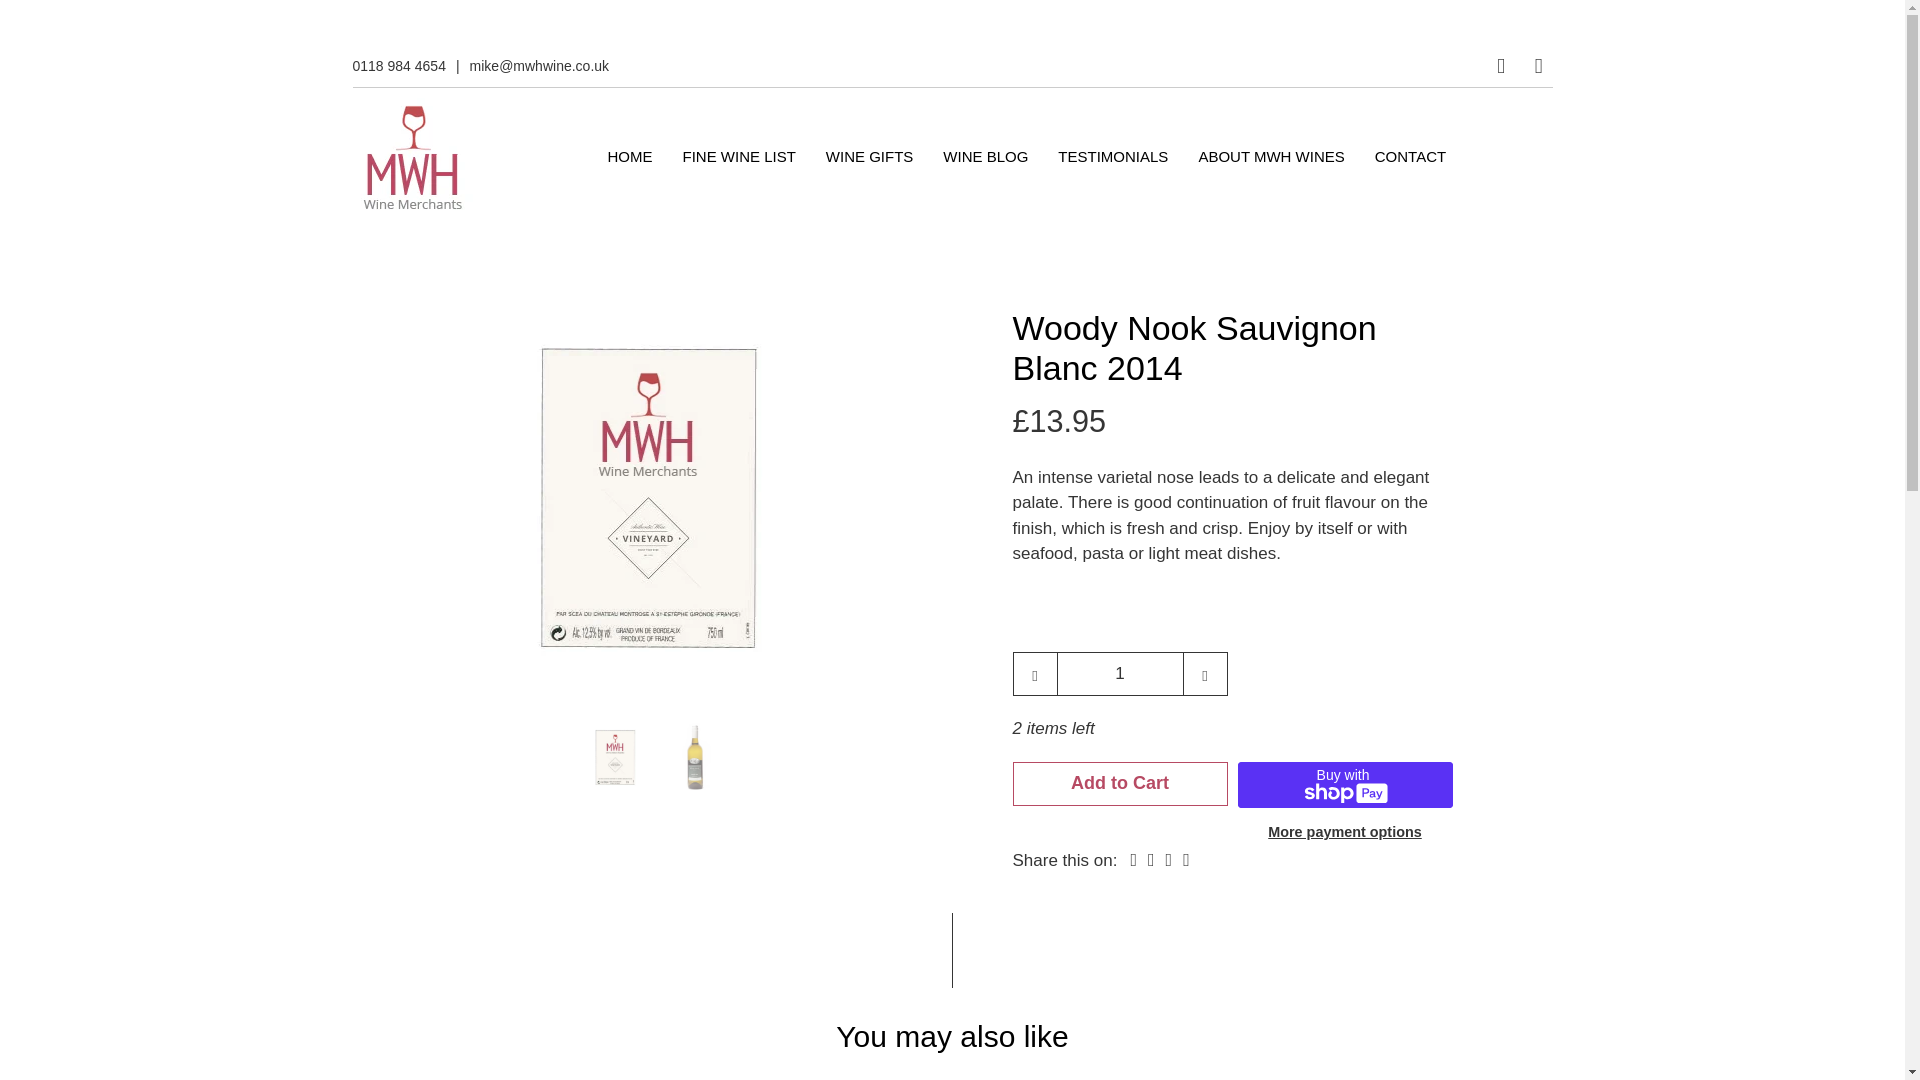 The width and height of the screenshot is (1920, 1080). I want to click on HOME, so click(630, 156).